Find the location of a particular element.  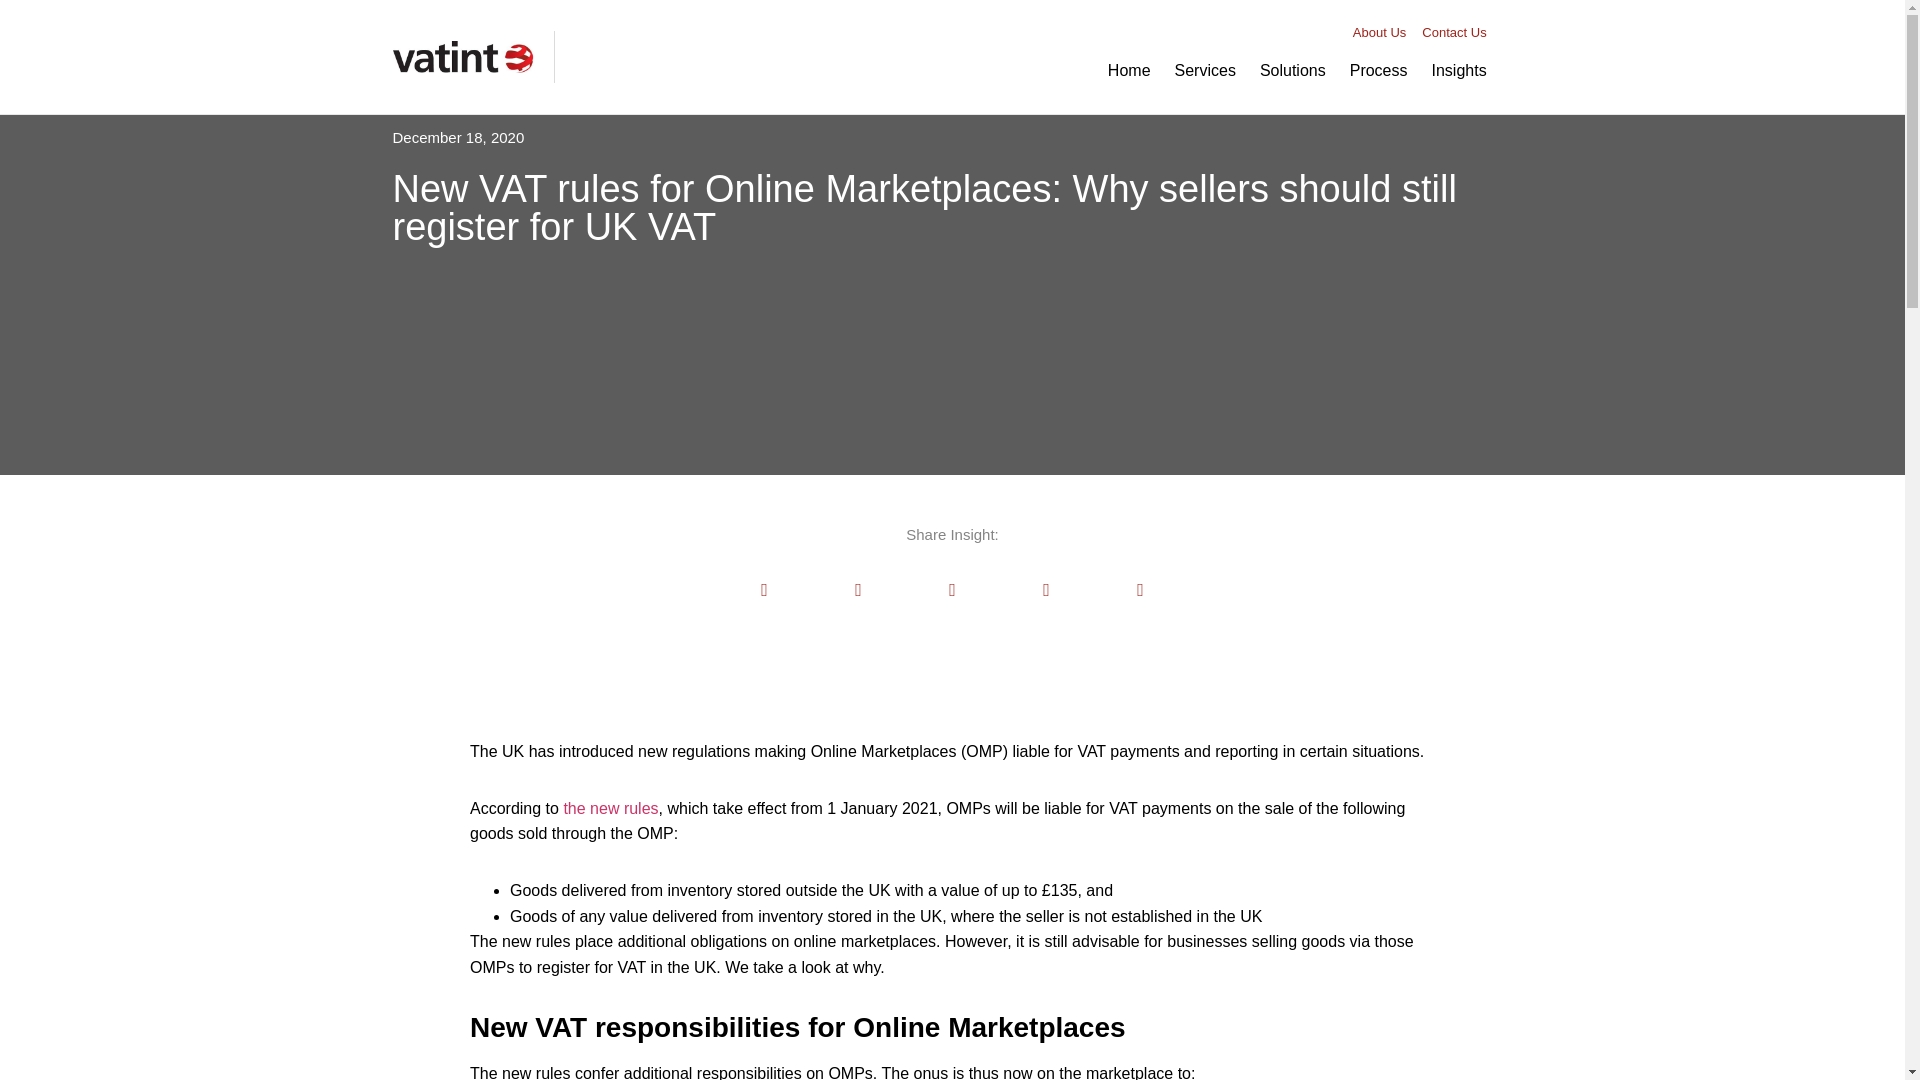

Services is located at coordinates (1206, 70).